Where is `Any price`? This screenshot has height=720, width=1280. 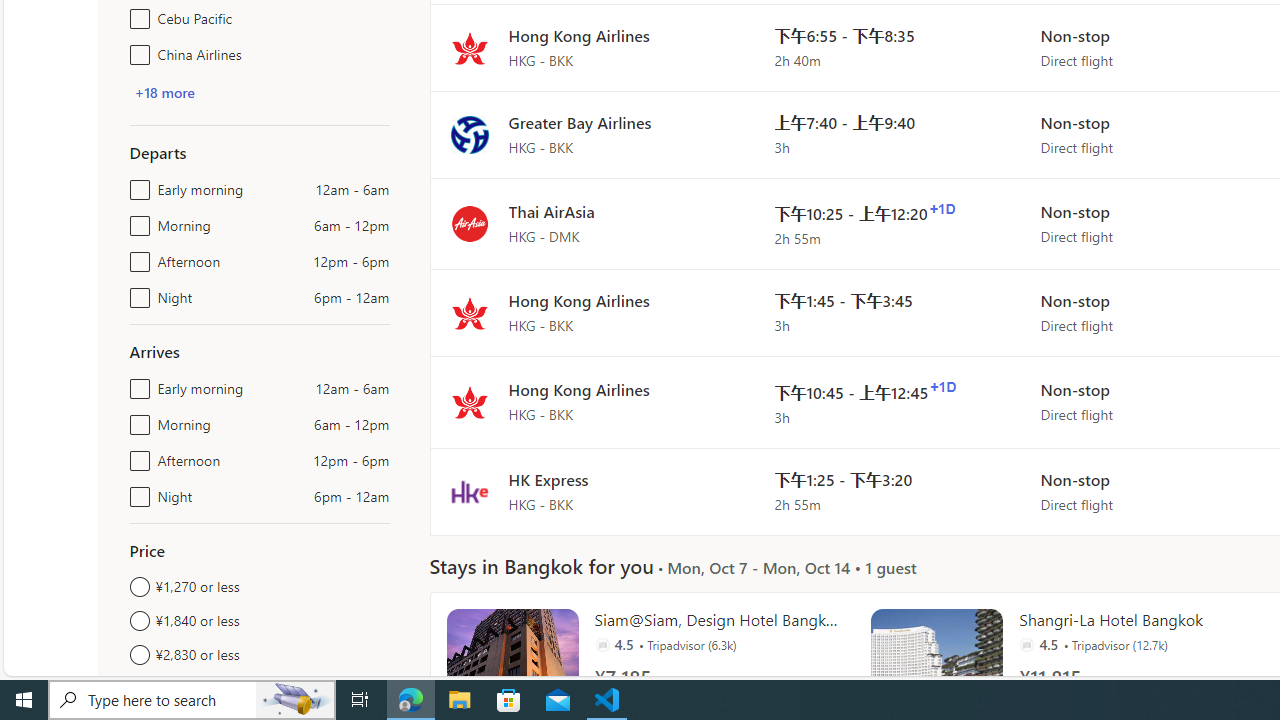
Any price is located at coordinates (260, 688).